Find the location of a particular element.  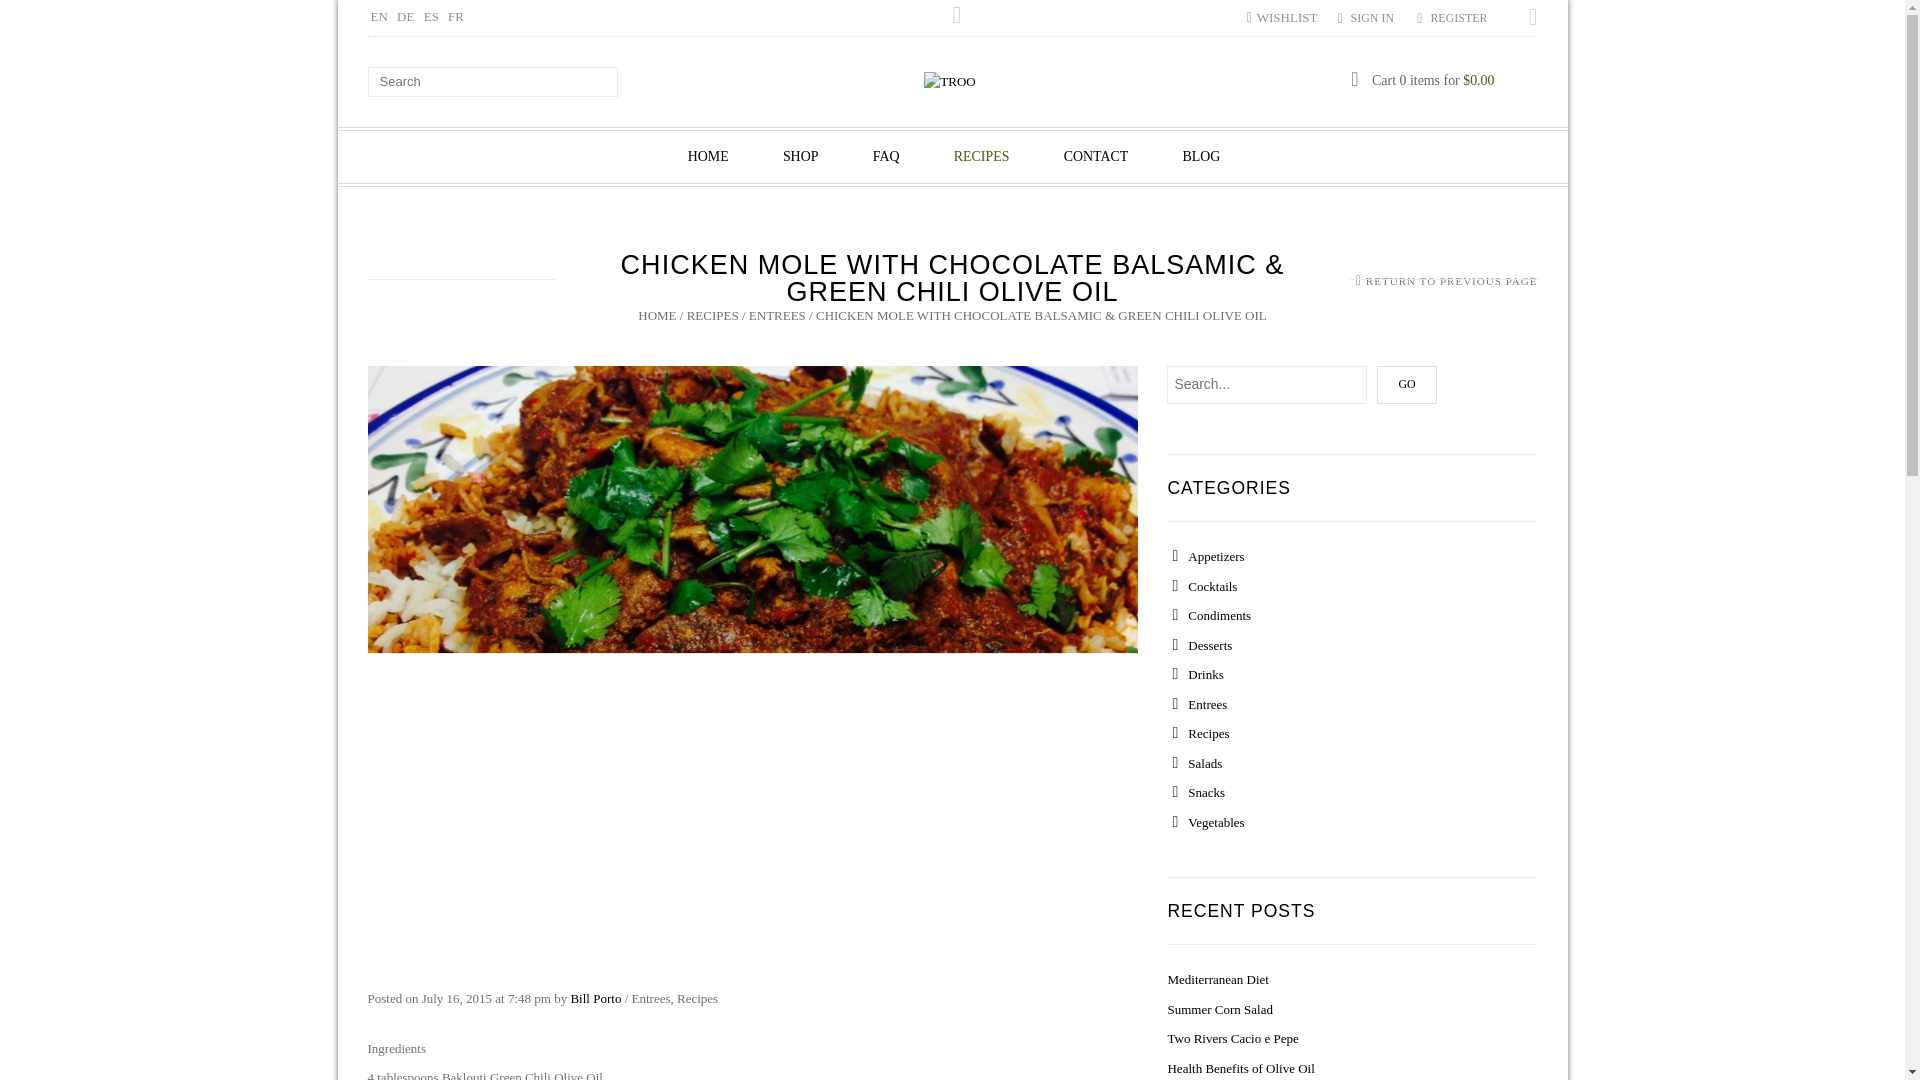

FR is located at coordinates (456, 16).